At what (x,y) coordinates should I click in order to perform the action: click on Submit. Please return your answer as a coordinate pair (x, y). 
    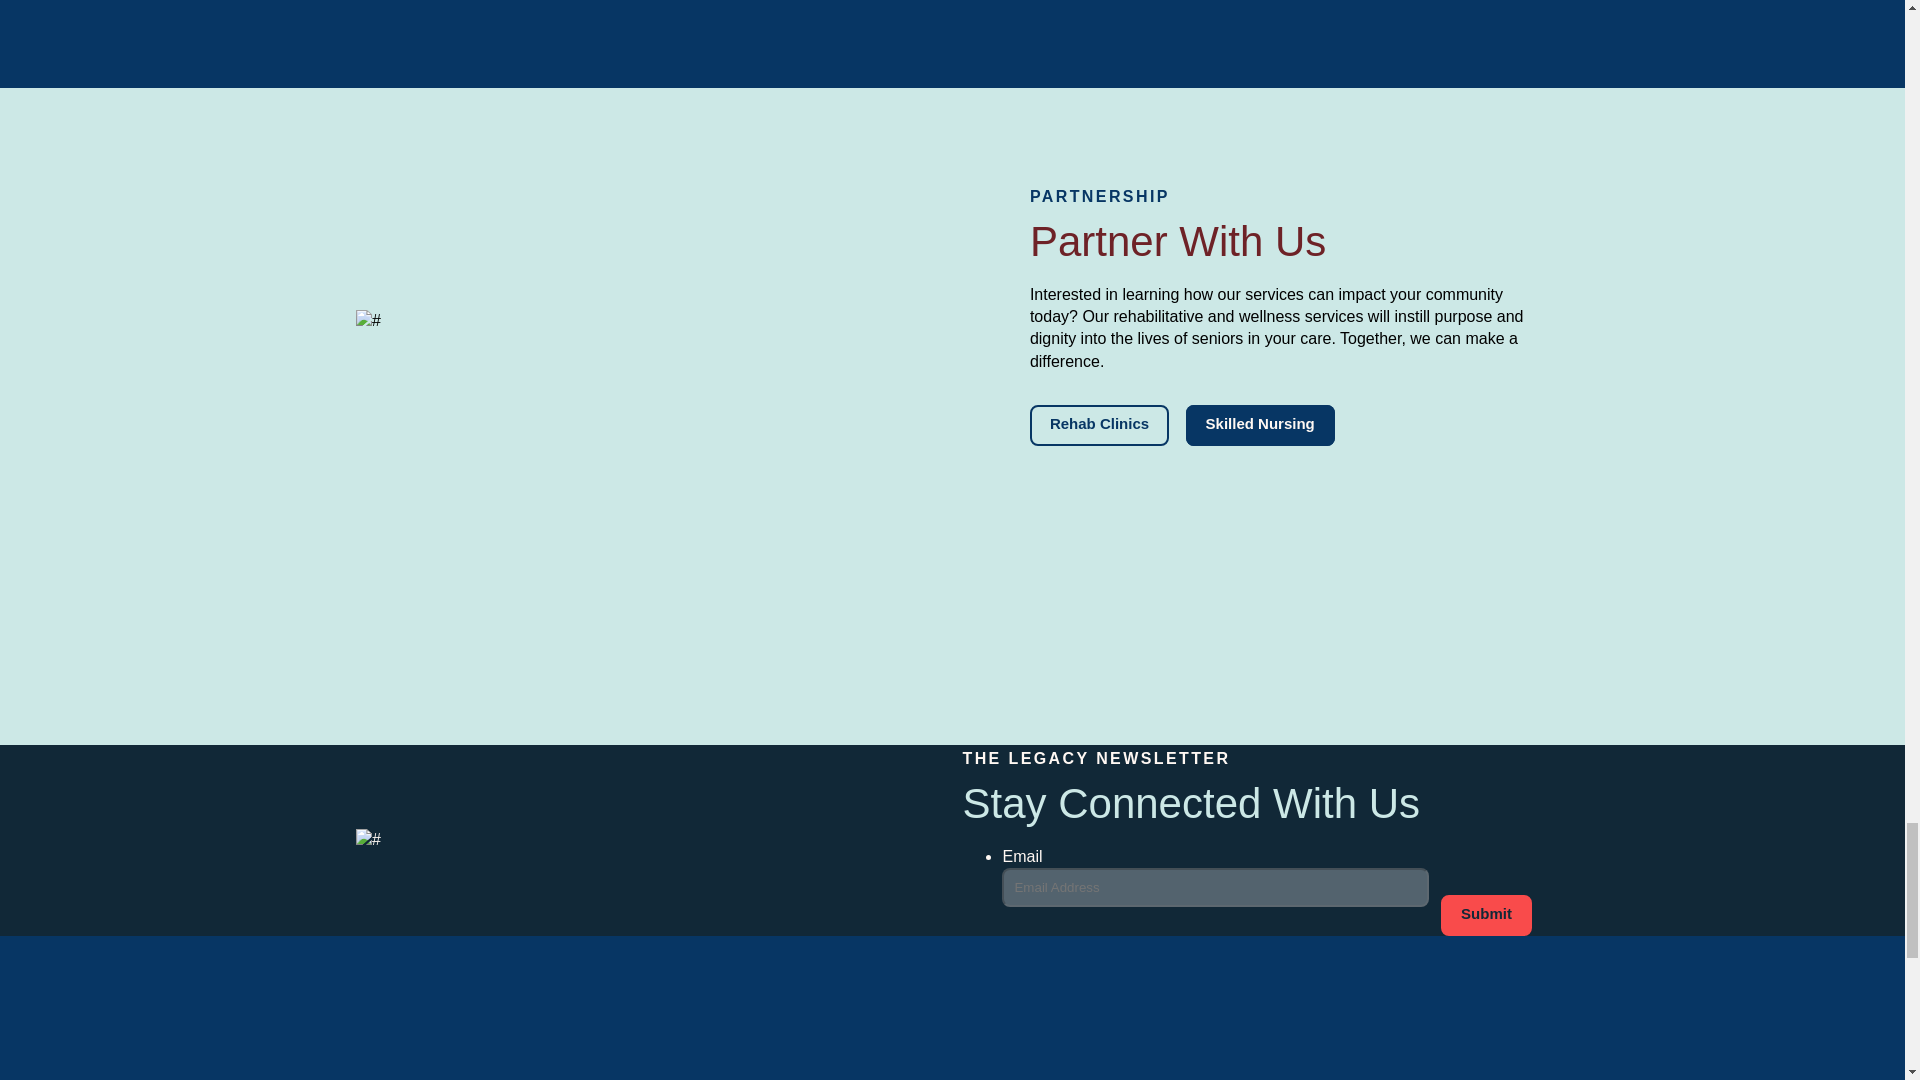
    Looking at the image, I should click on (1486, 916).